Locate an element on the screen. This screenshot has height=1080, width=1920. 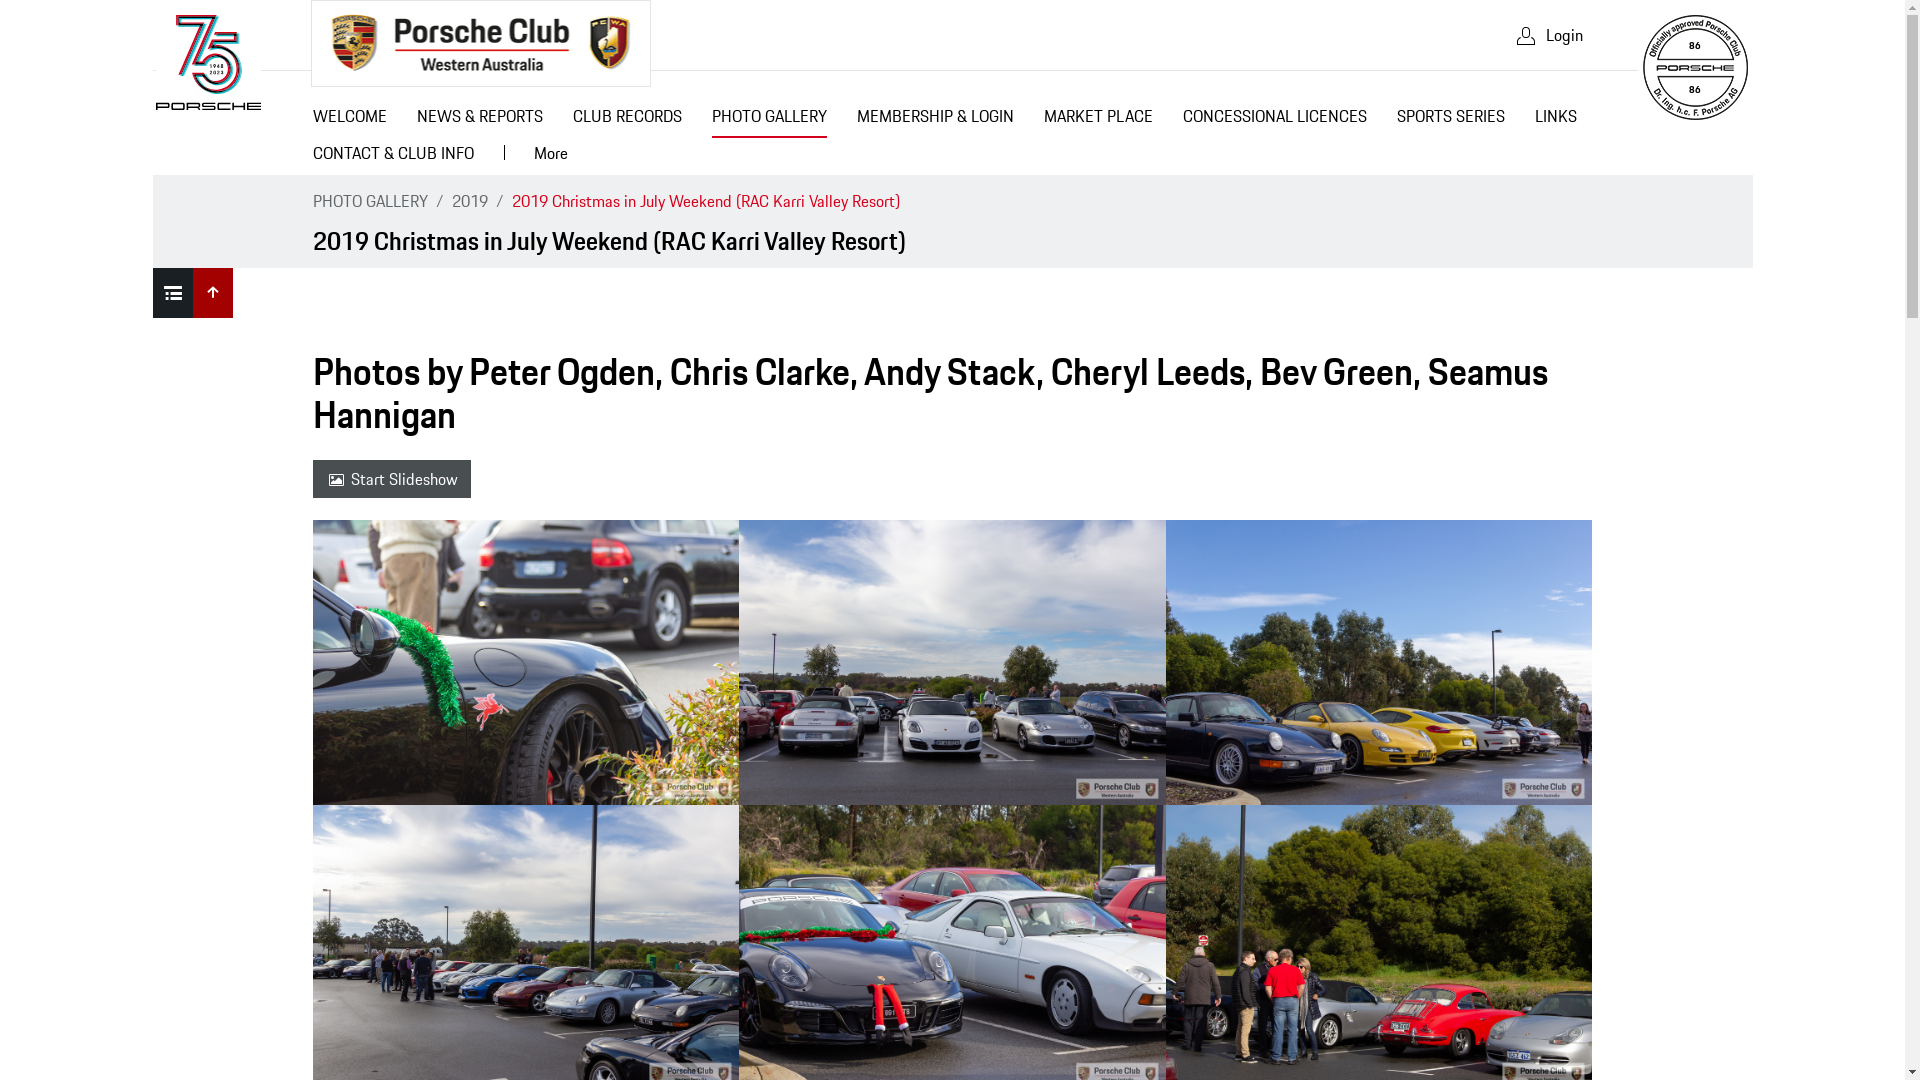
NEWS & REPORTS is located at coordinates (480, 120).